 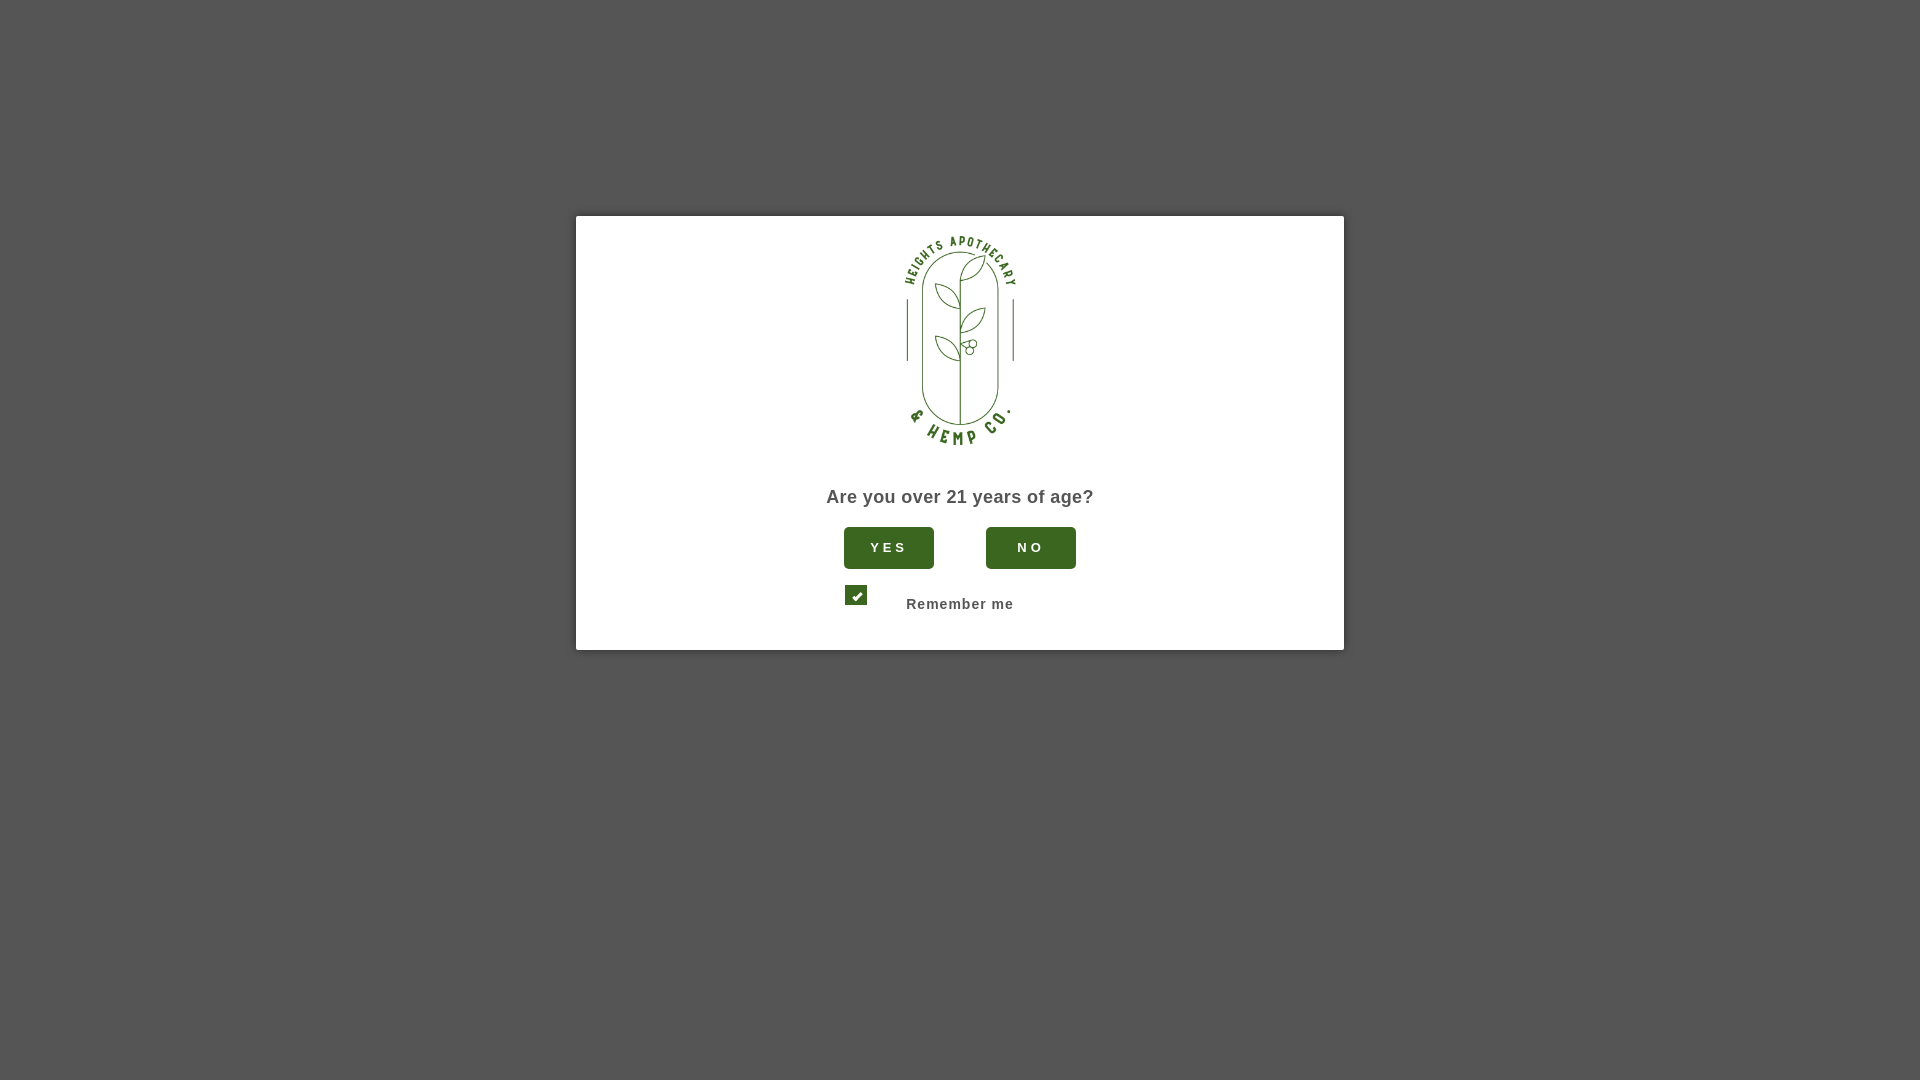 I want to click on Visa, so click(x=1086, y=924).